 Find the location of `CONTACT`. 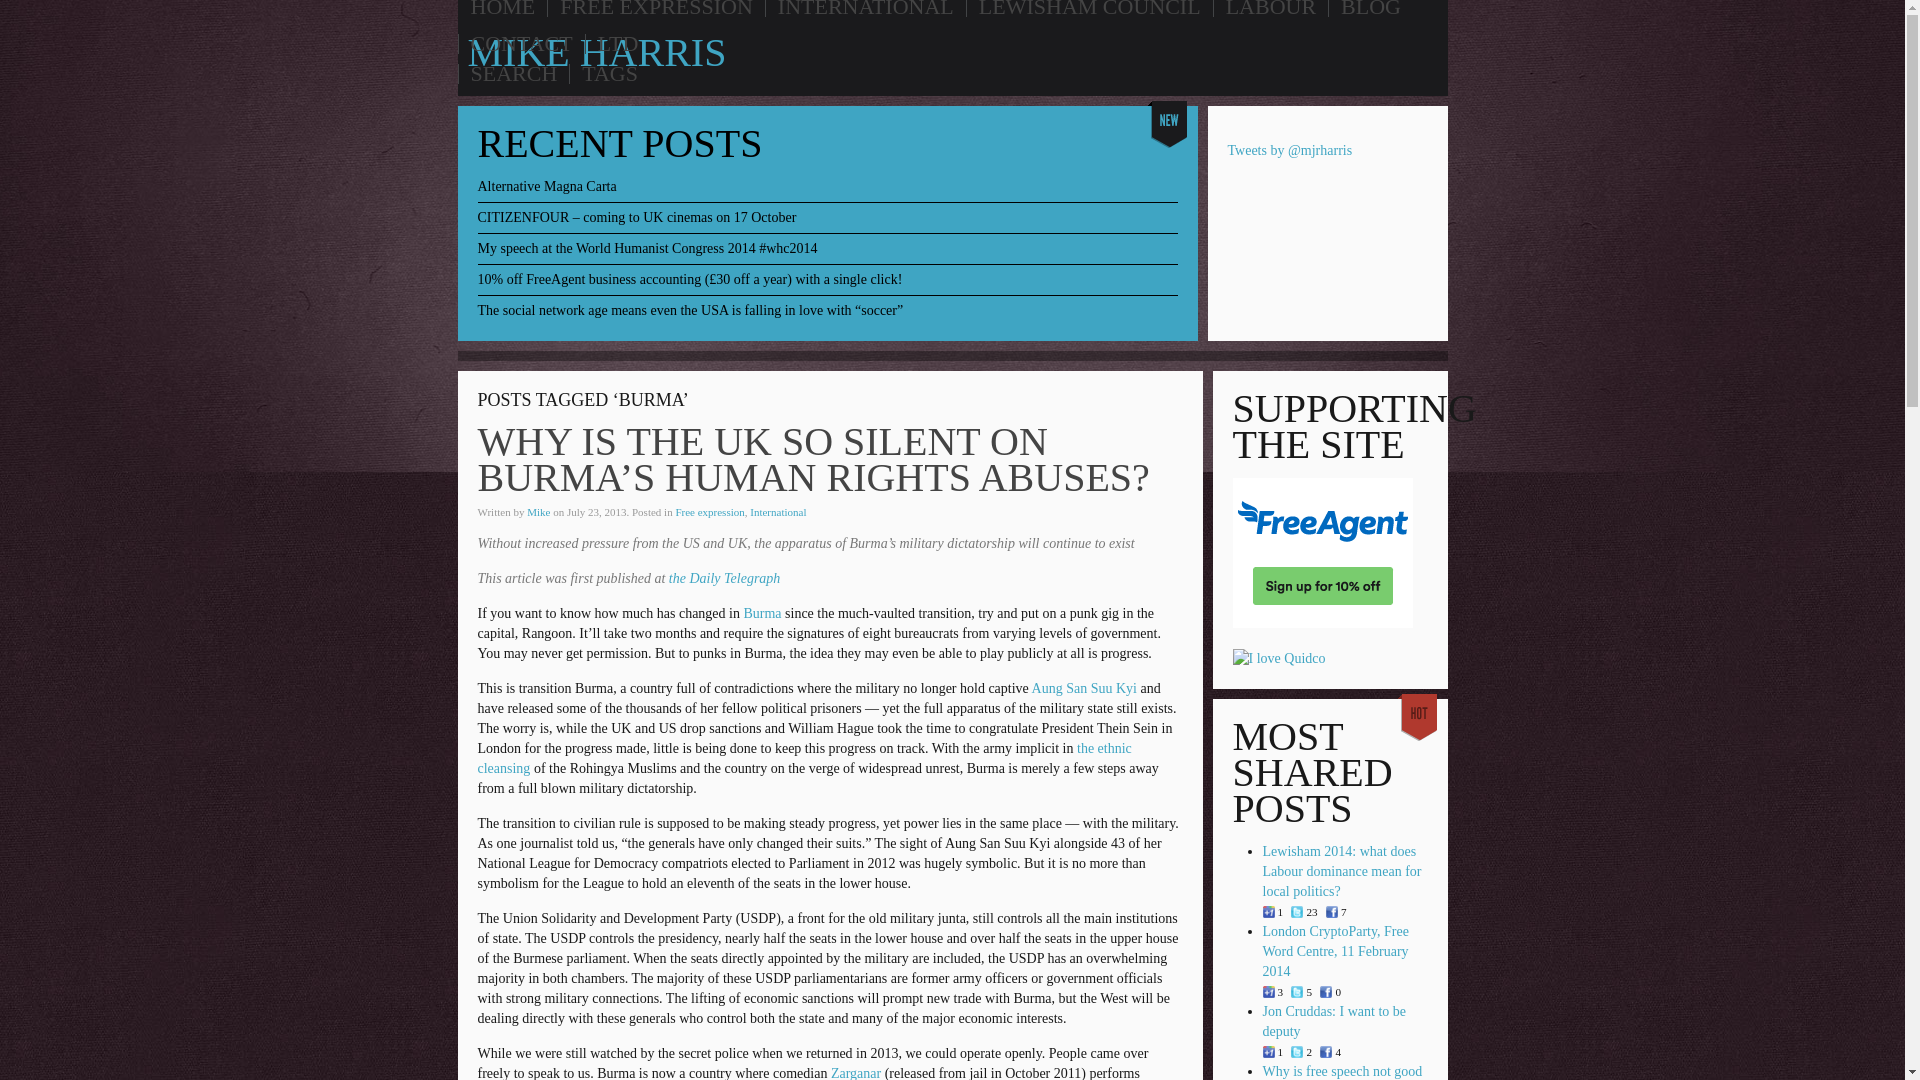

CONTACT is located at coordinates (522, 44).